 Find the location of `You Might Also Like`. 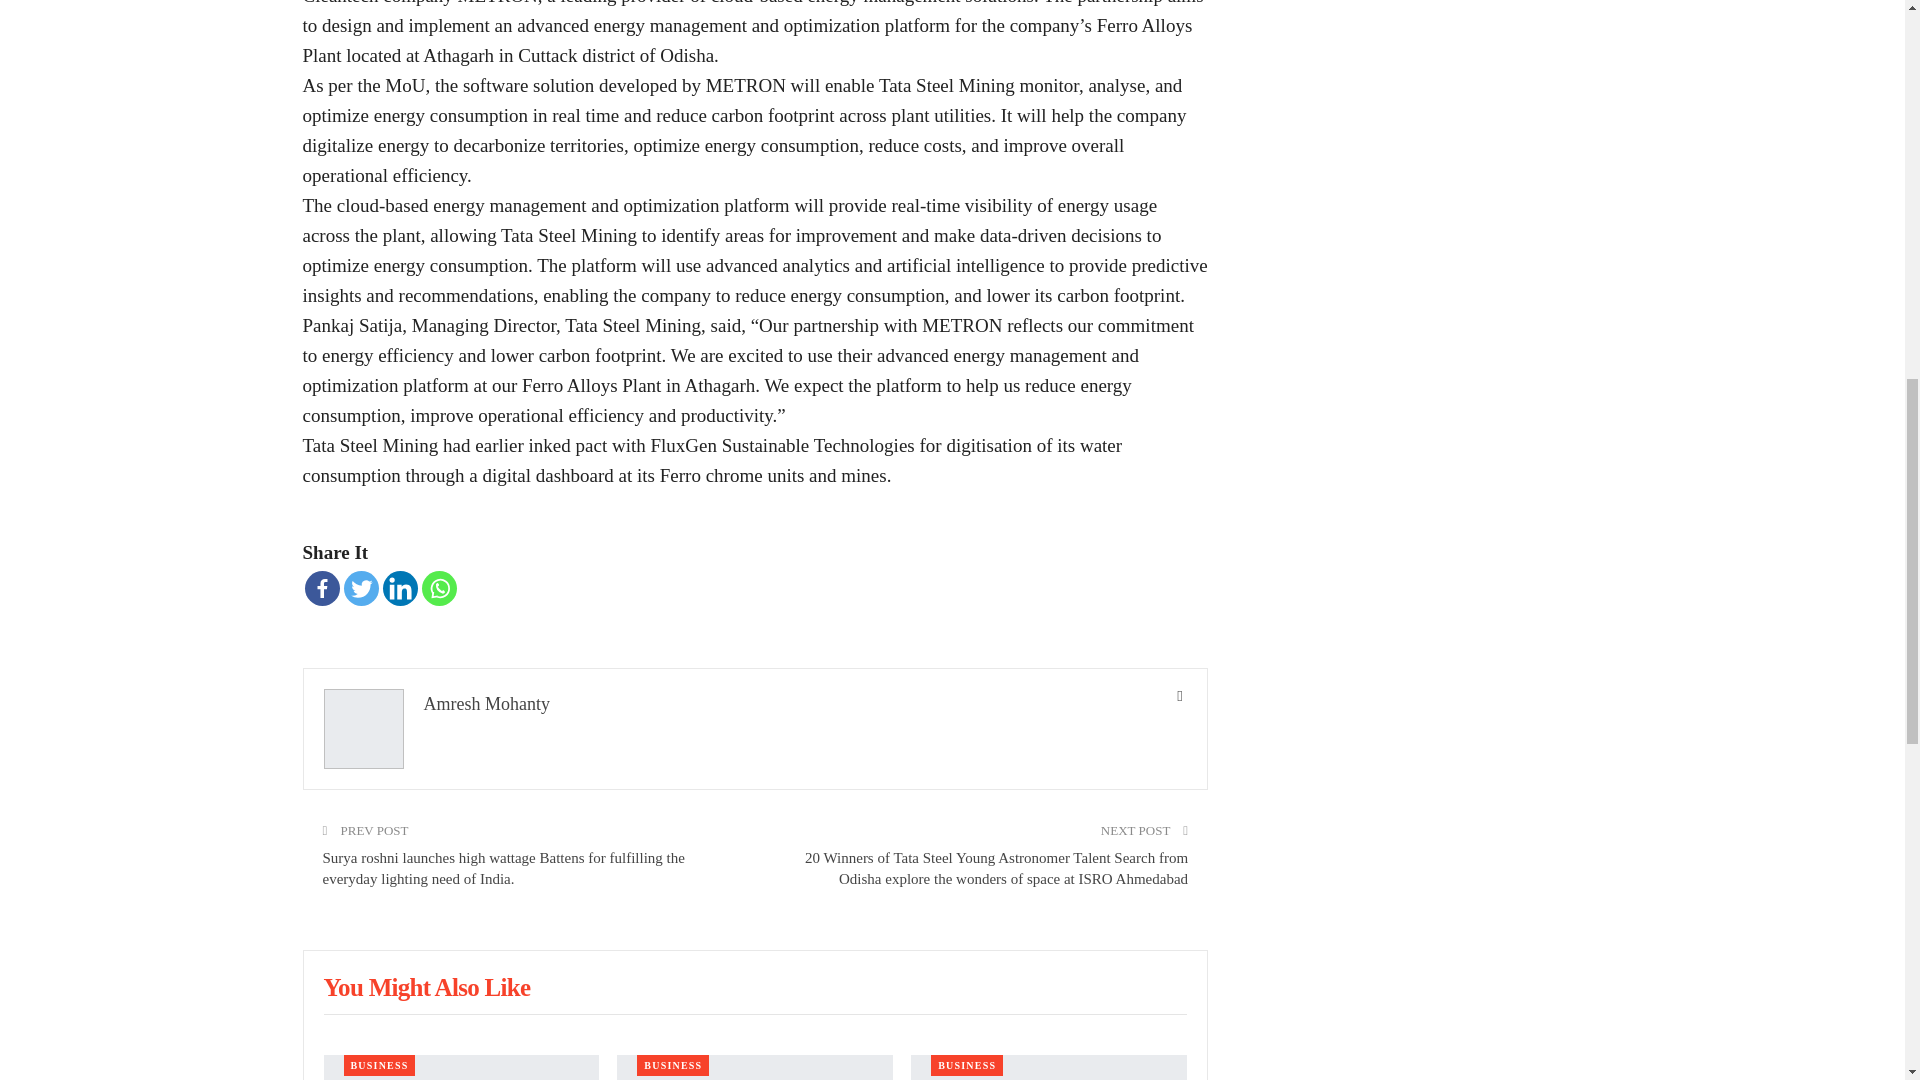

You Might Also Like is located at coordinates (428, 990).